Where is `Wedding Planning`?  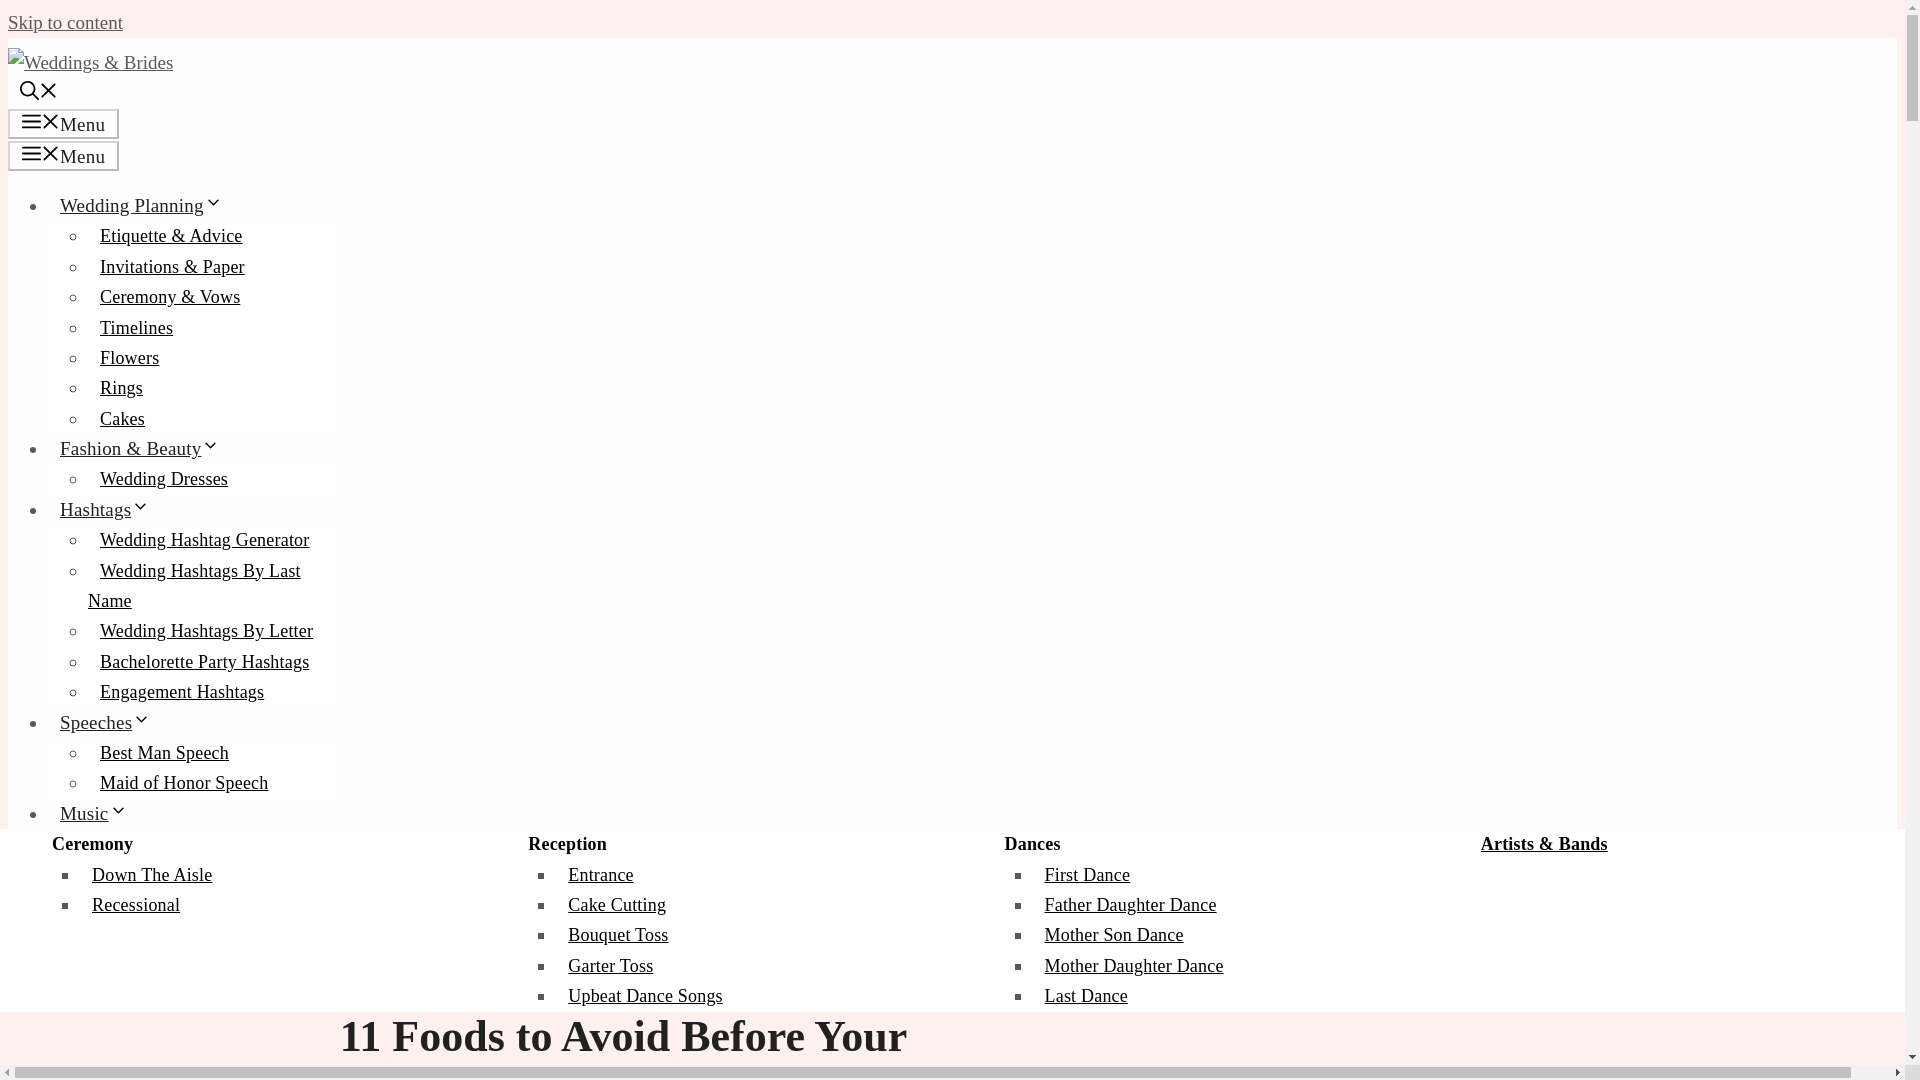 Wedding Planning is located at coordinates (148, 206).